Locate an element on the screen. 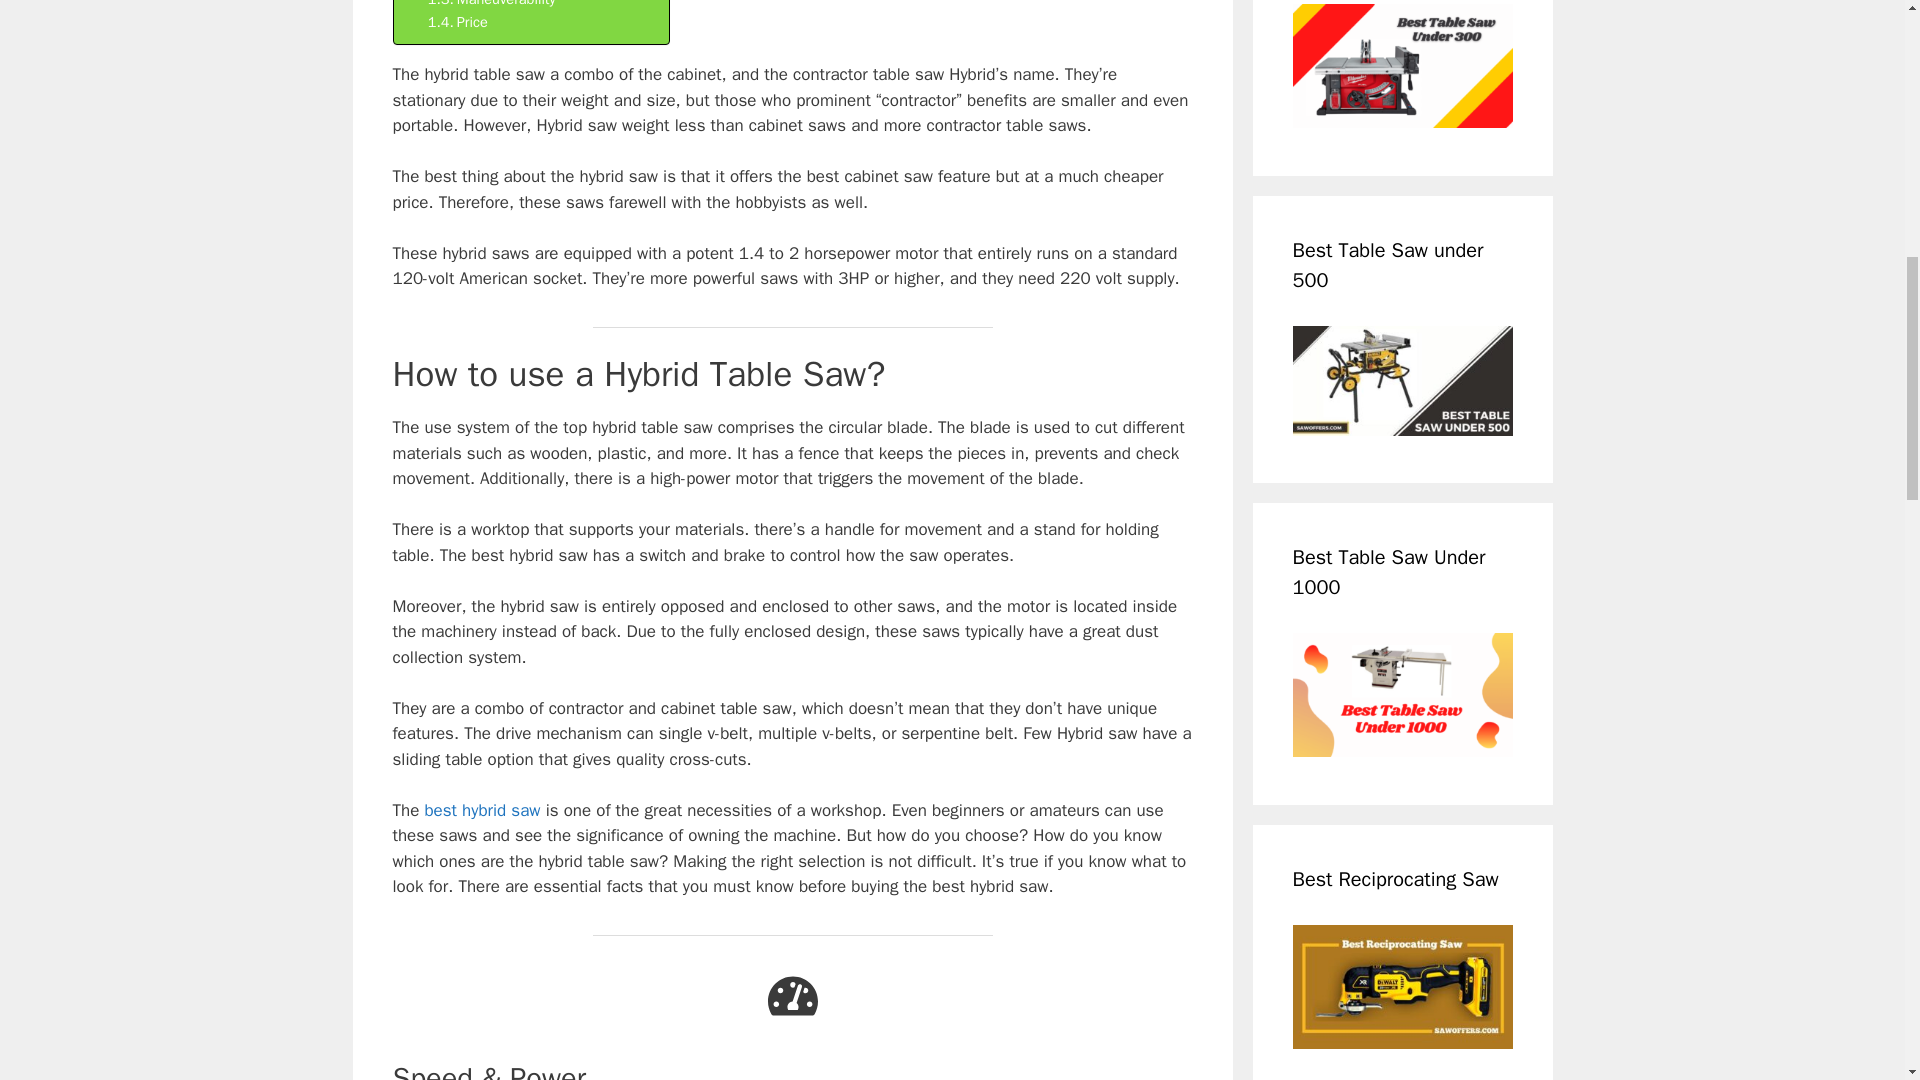 The image size is (1920, 1080). Best Table Saw under 500 is located at coordinates (1402, 381).